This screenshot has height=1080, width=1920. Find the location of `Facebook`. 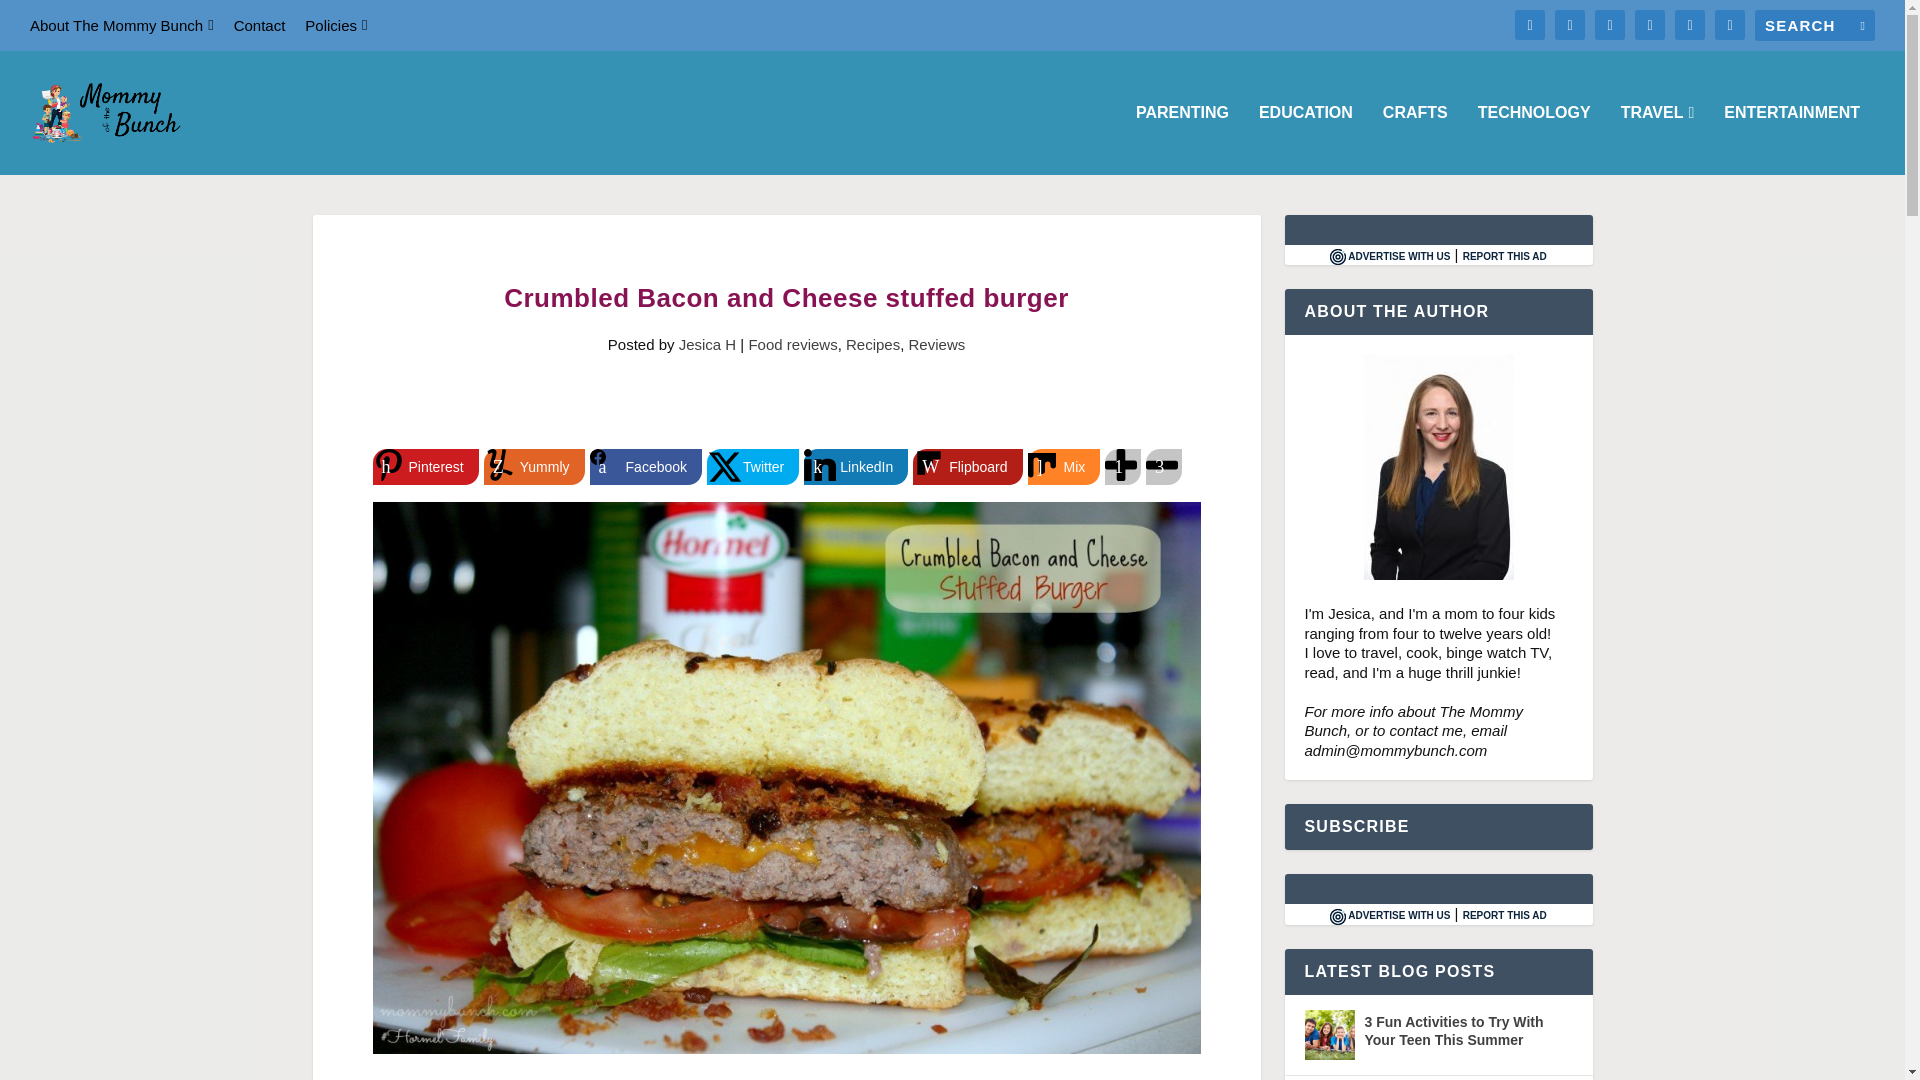

Facebook is located at coordinates (646, 466).